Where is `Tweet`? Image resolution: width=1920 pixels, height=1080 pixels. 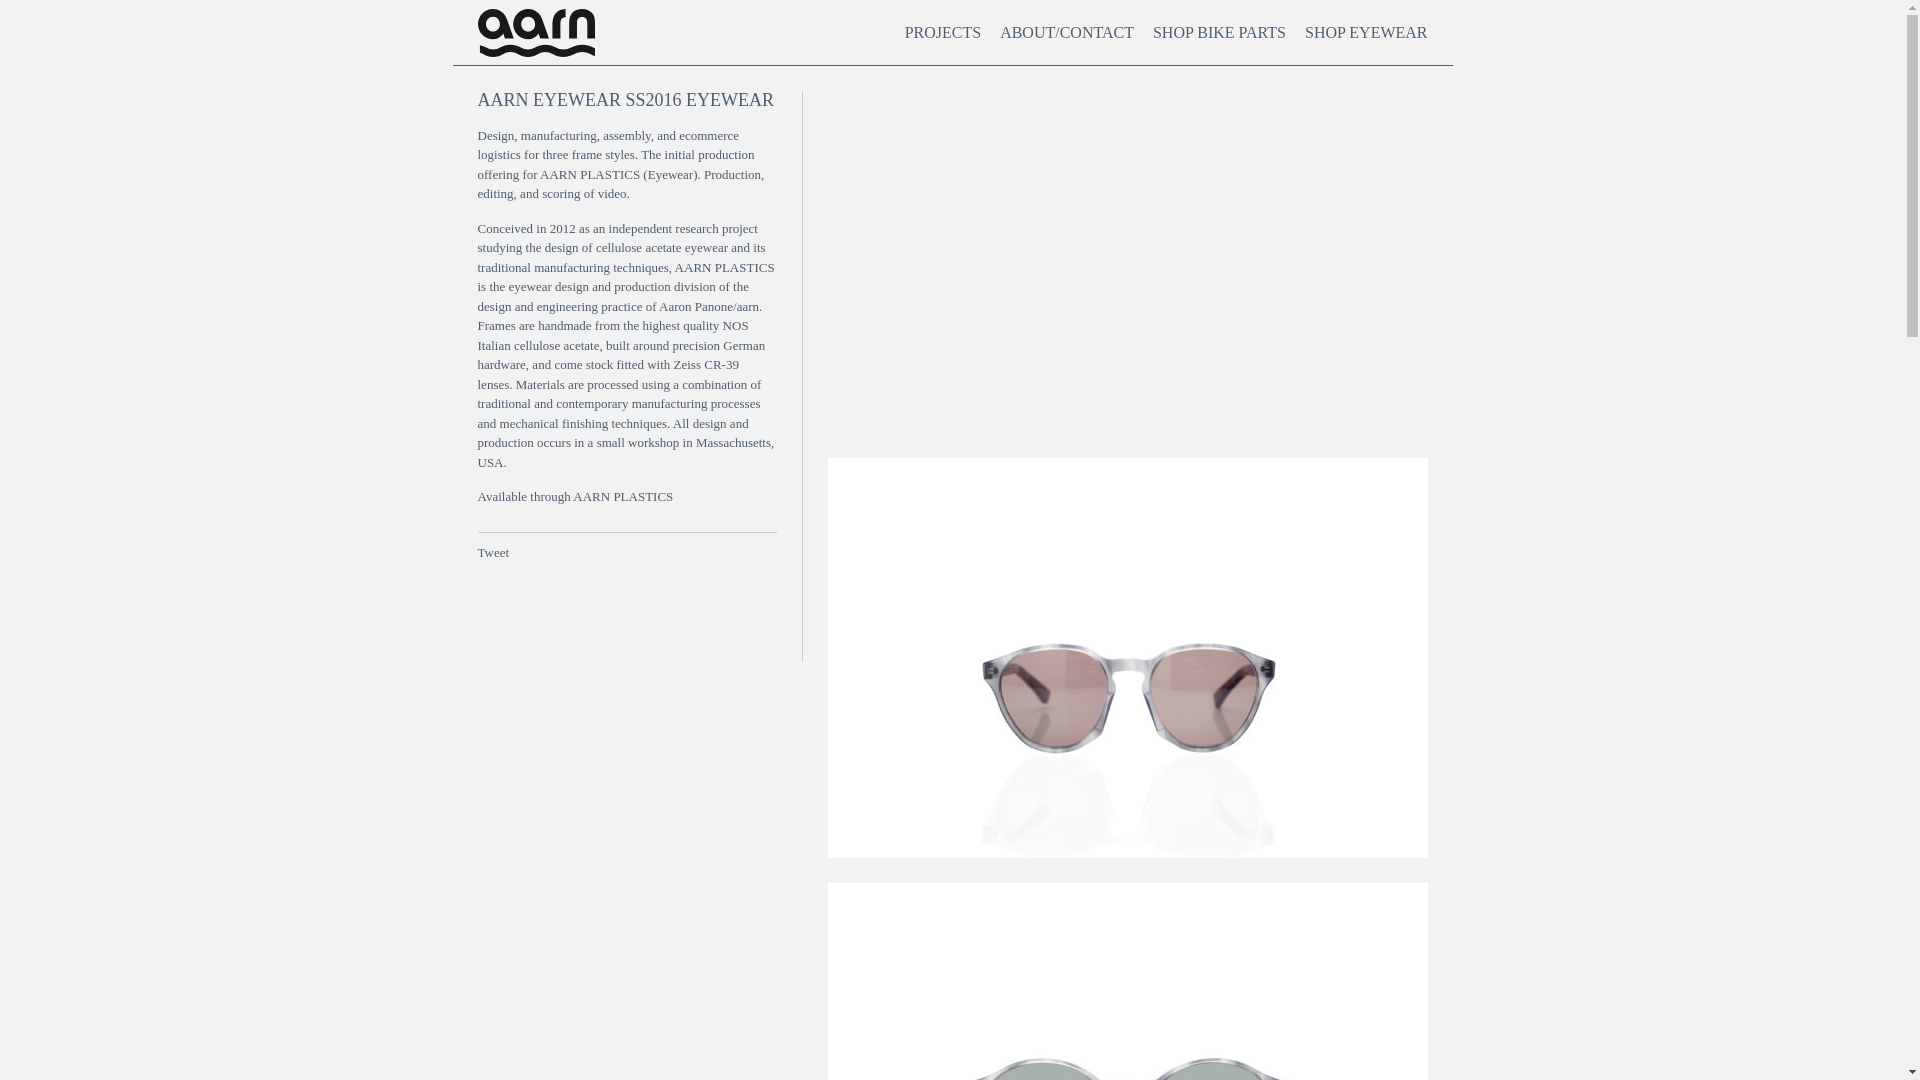
Tweet is located at coordinates (494, 552).